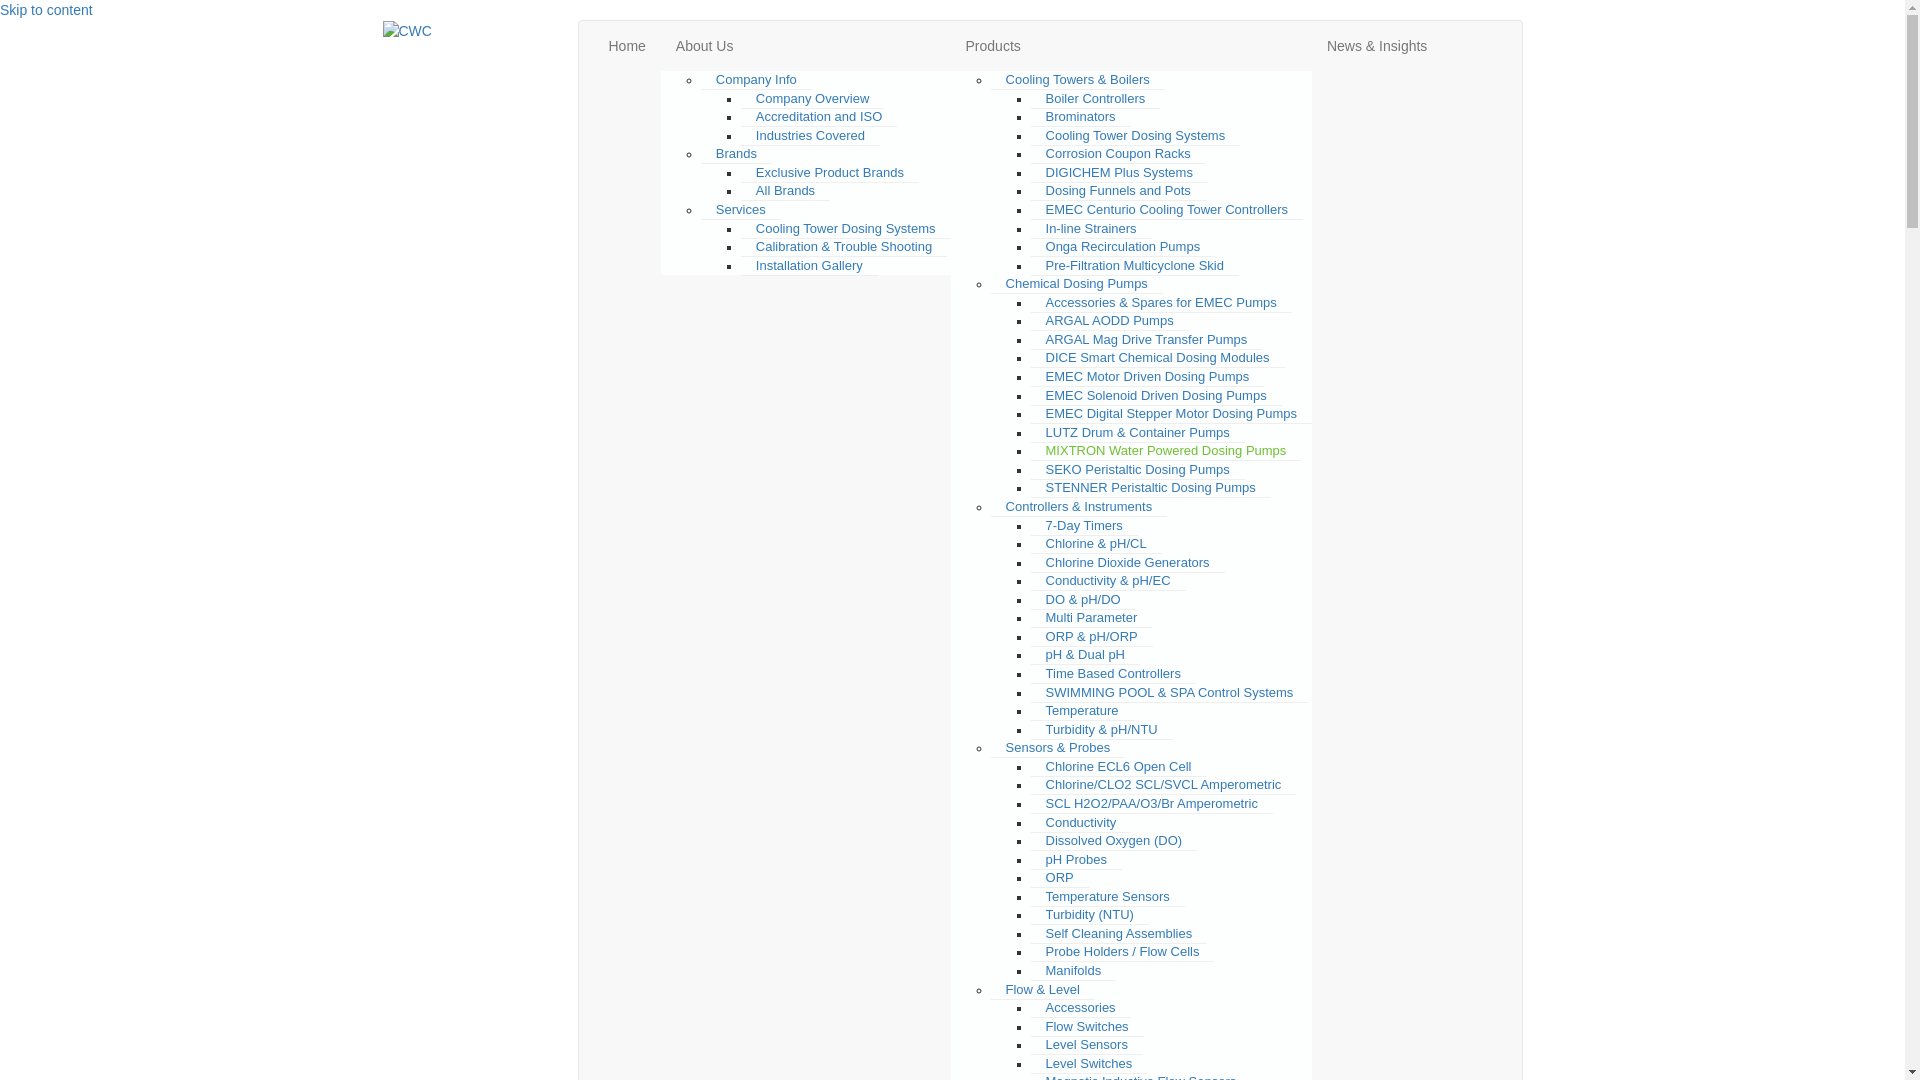 The image size is (1920, 1080). What do you see at coordinates (1077, 284) in the screenshot?
I see `Chemical Dosing Pumps` at bounding box center [1077, 284].